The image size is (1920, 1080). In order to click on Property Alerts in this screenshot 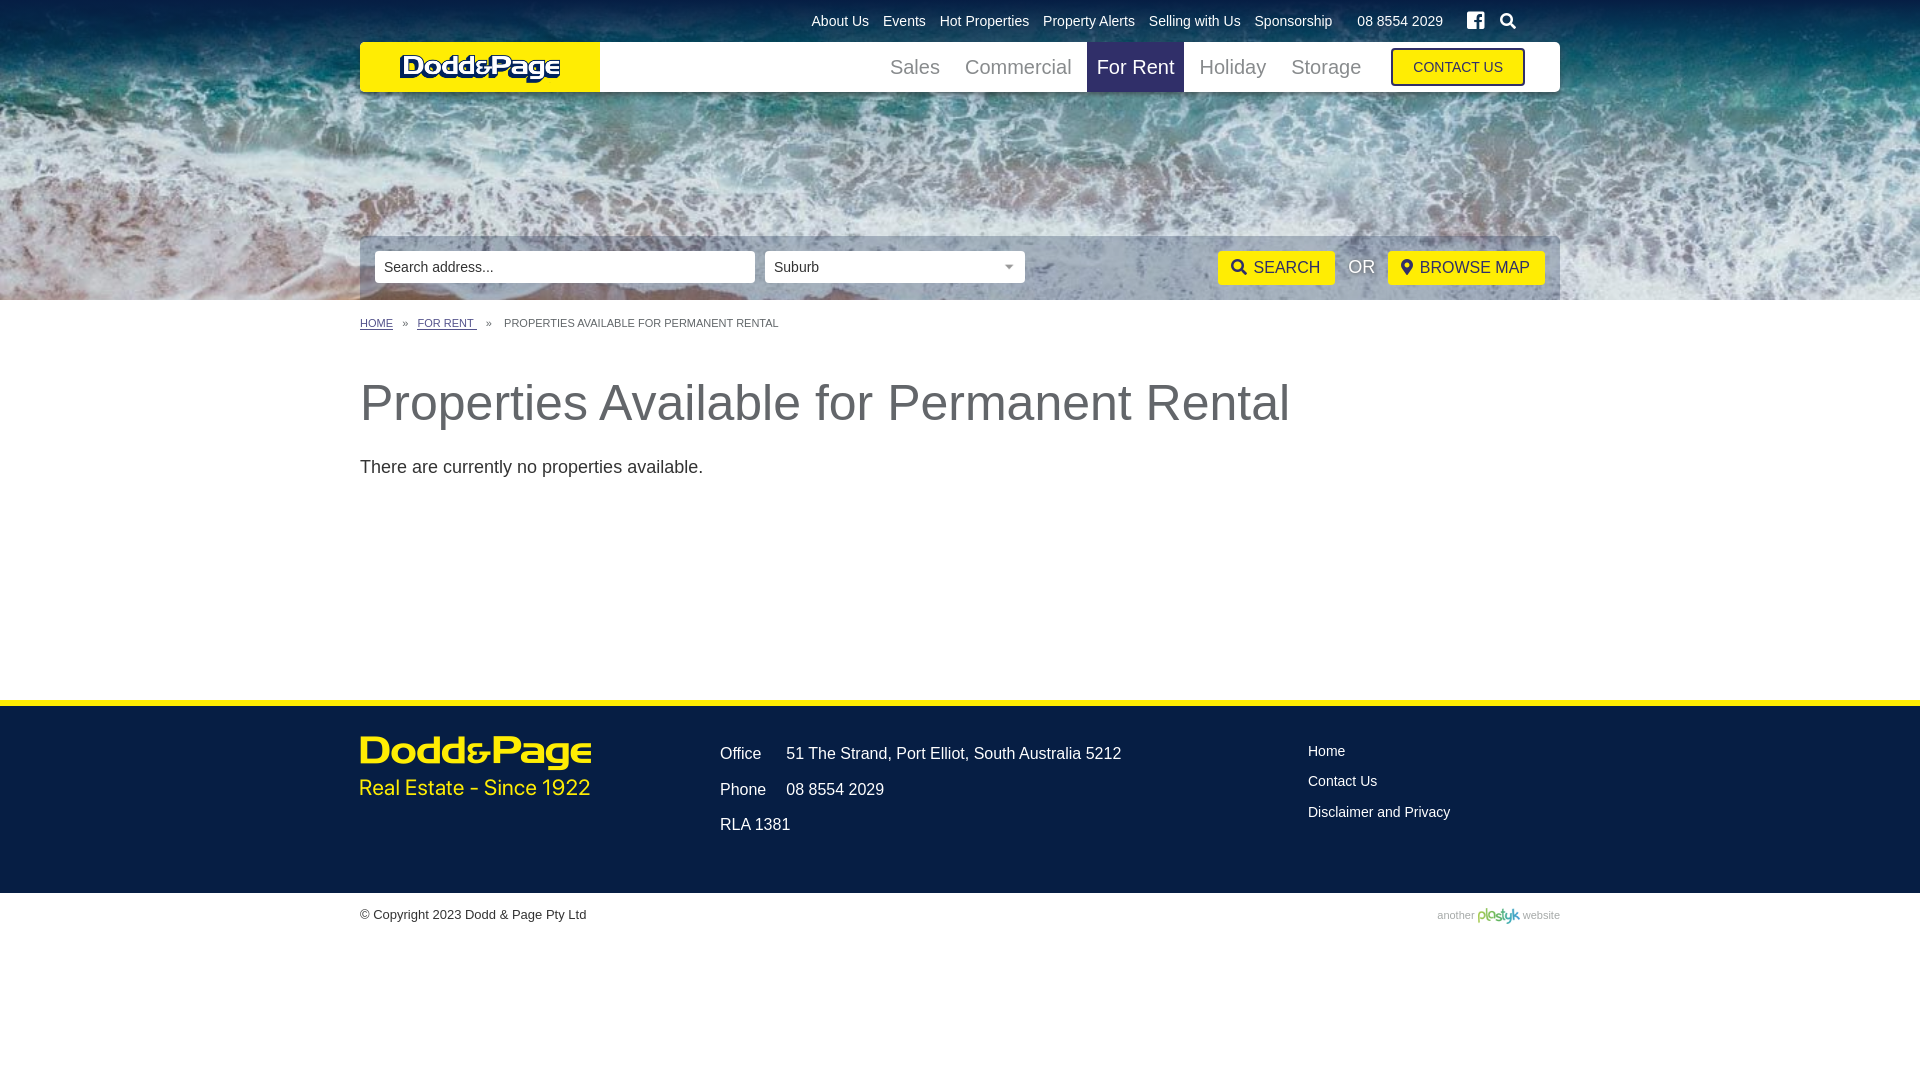, I will do `click(1089, 22)`.